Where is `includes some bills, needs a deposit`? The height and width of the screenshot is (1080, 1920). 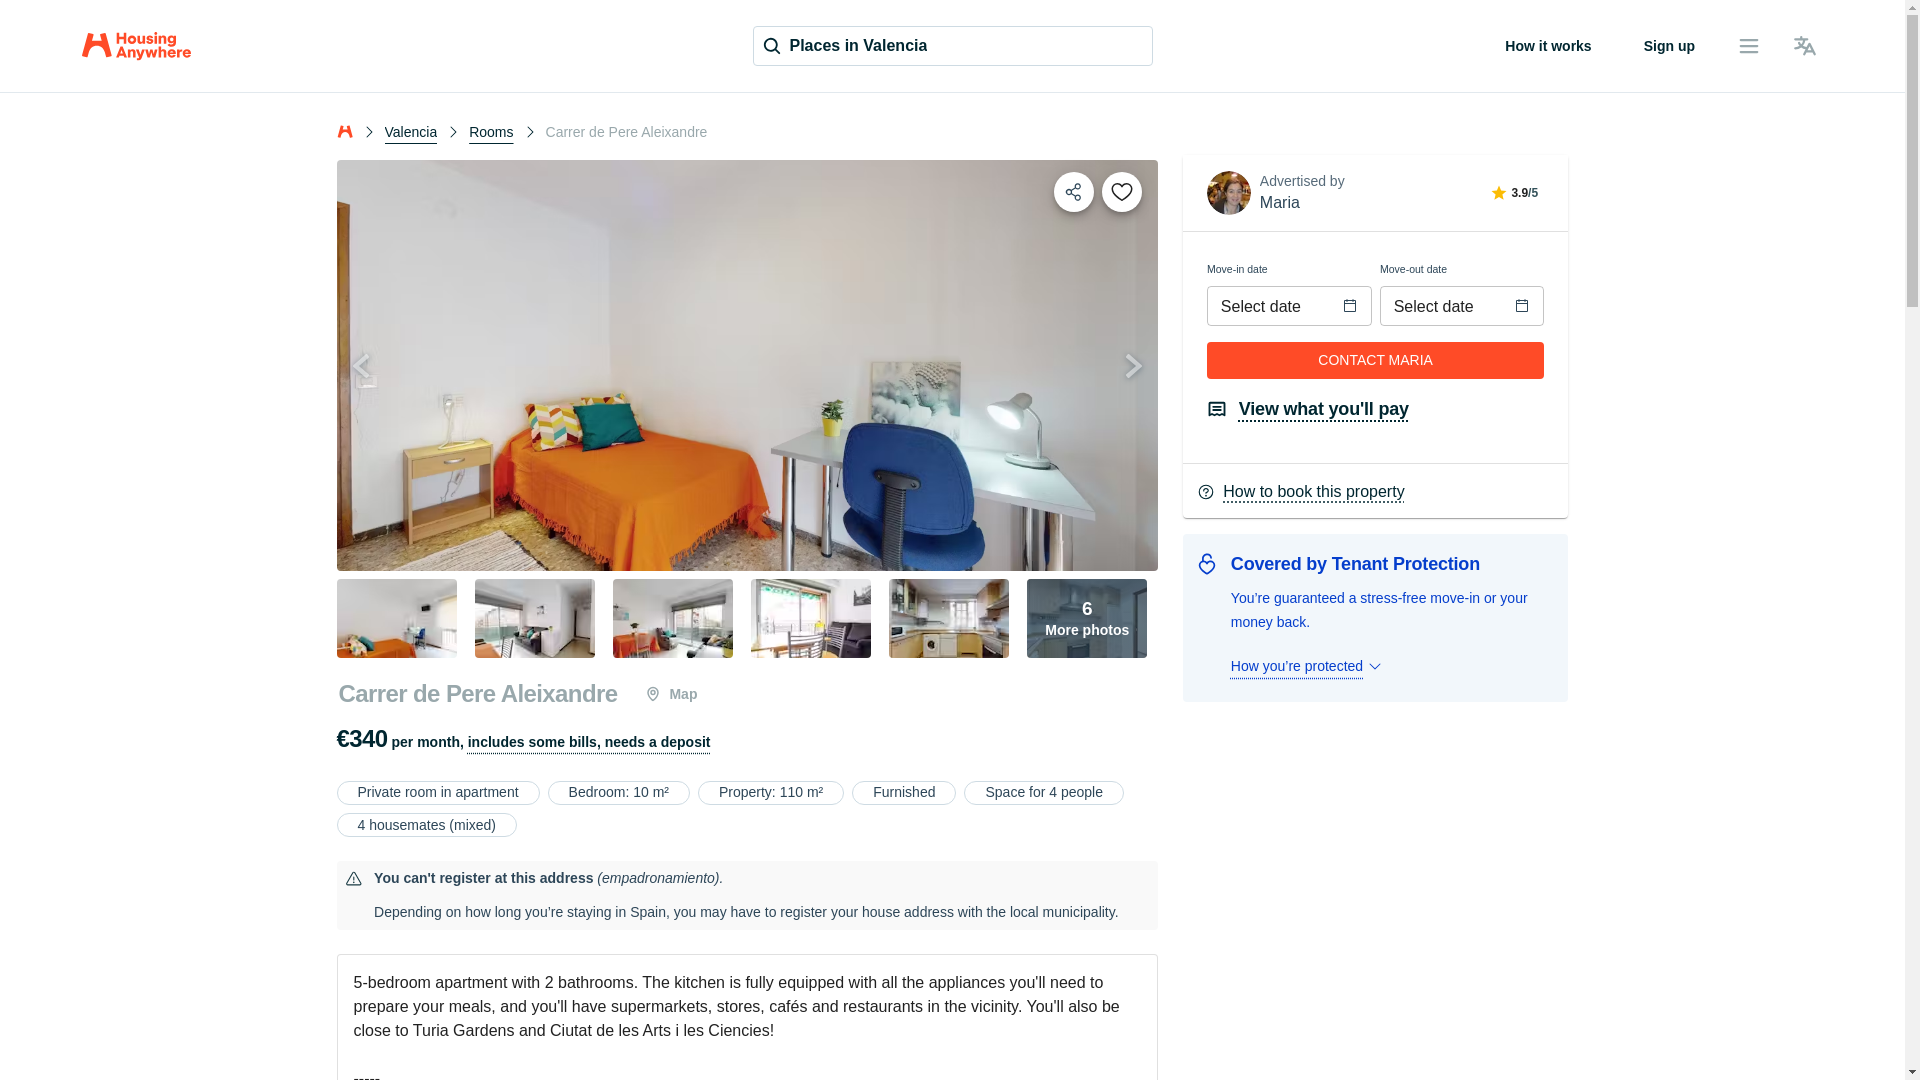 includes some bills, needs a deposit is located at coordinates (952, 45).